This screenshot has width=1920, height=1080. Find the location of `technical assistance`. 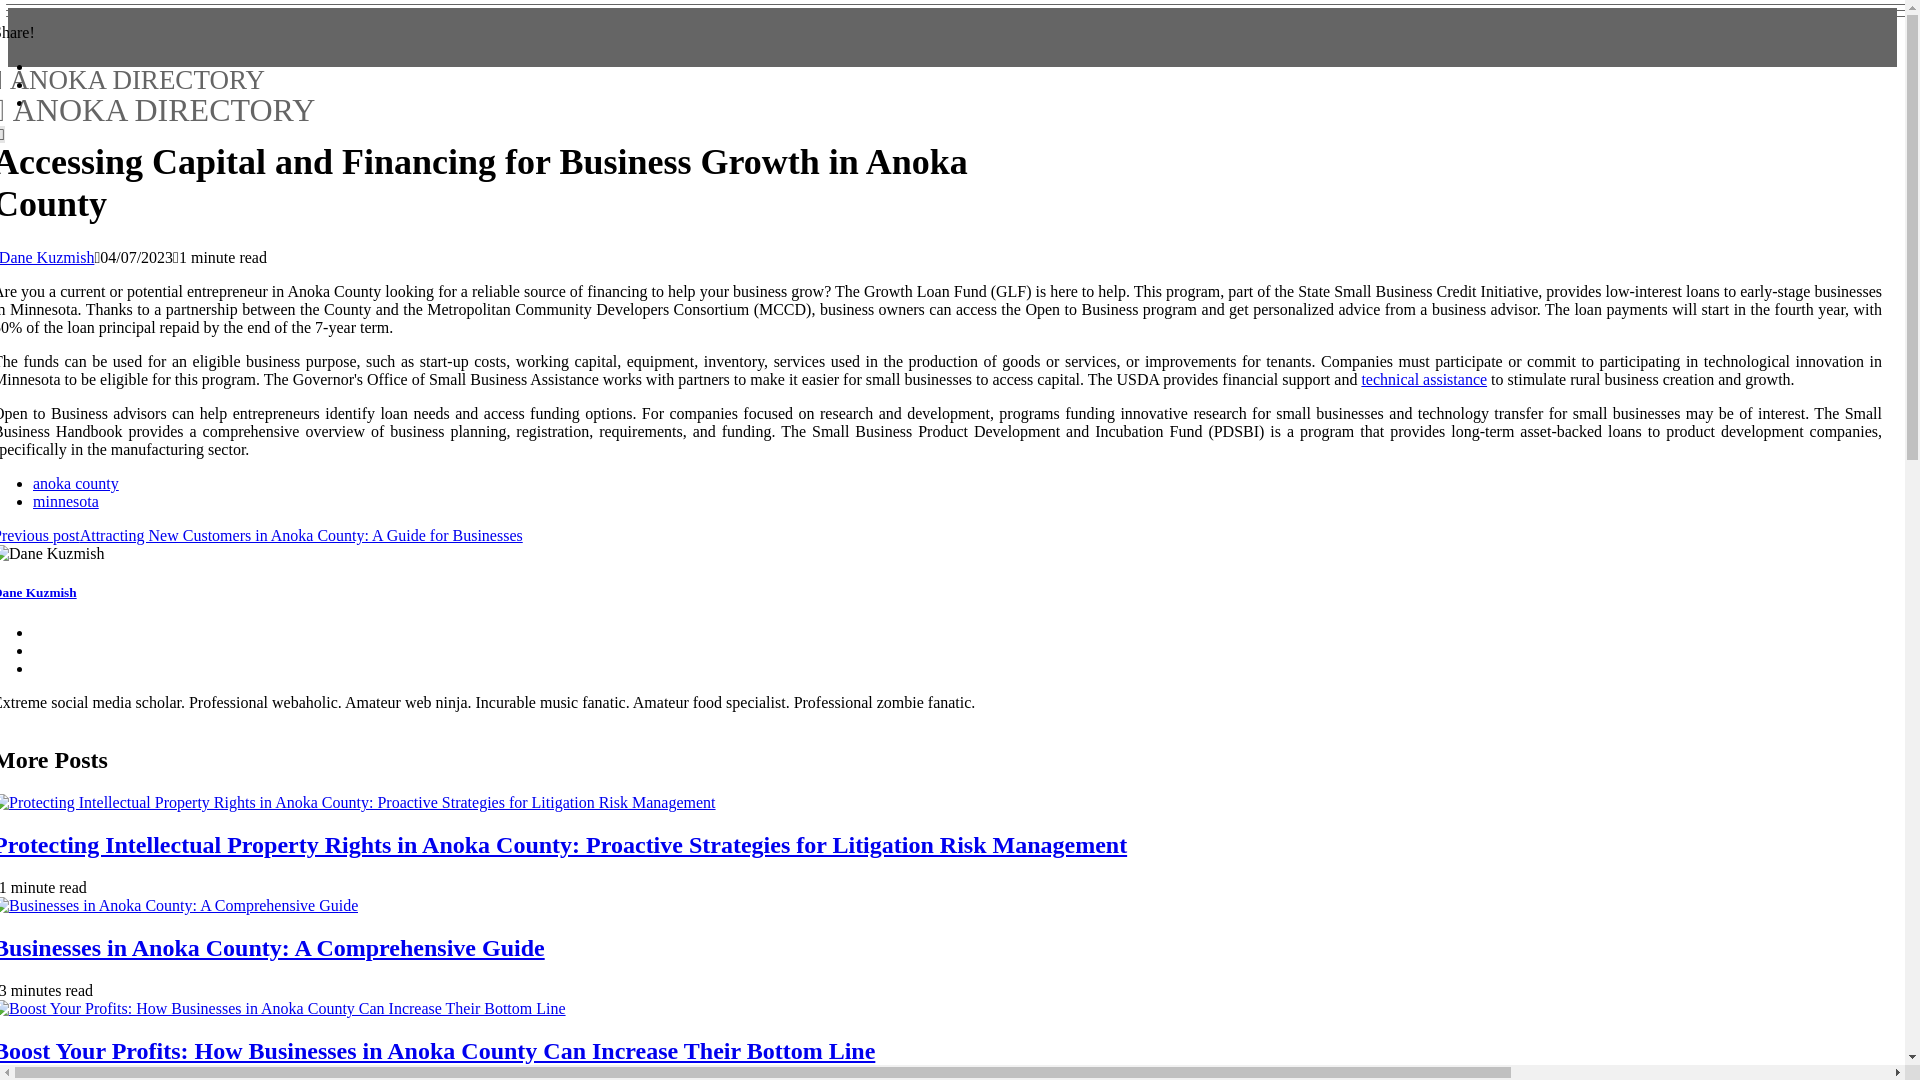

technical assistance is located at coordinates (1424, 379).